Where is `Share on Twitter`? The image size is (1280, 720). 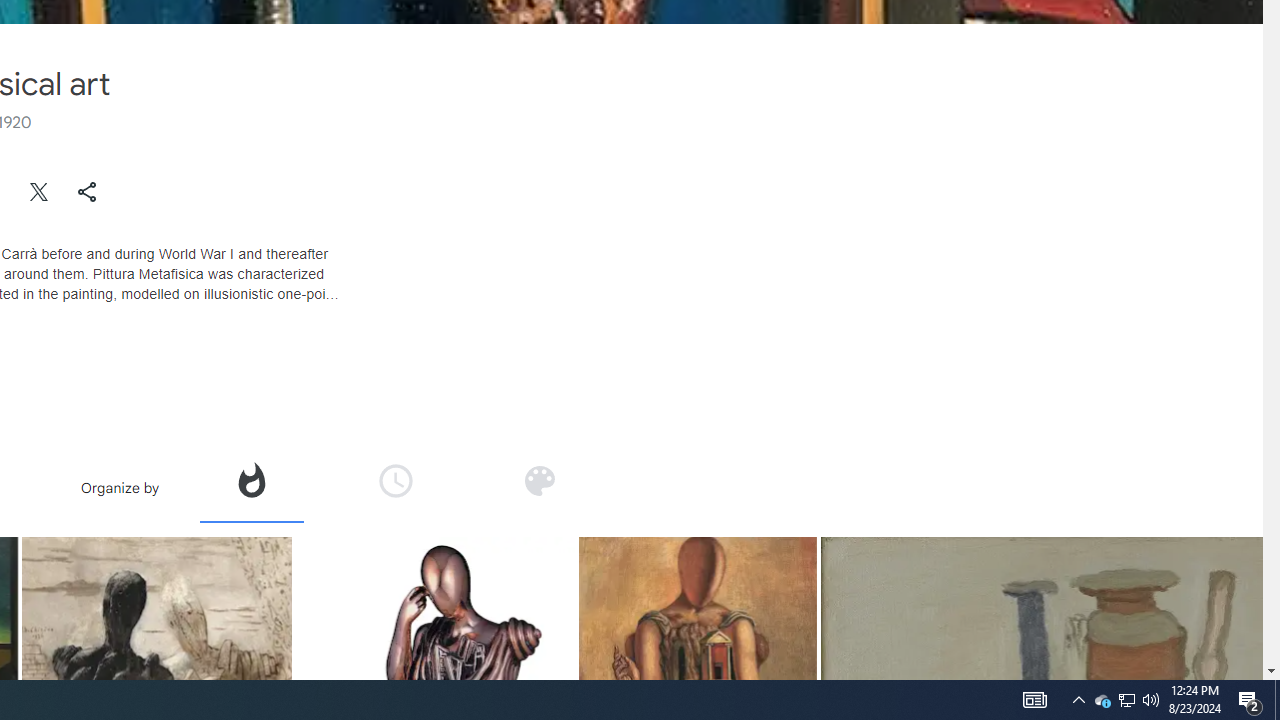
Share on Twitter is located at coordinates (40, 192).